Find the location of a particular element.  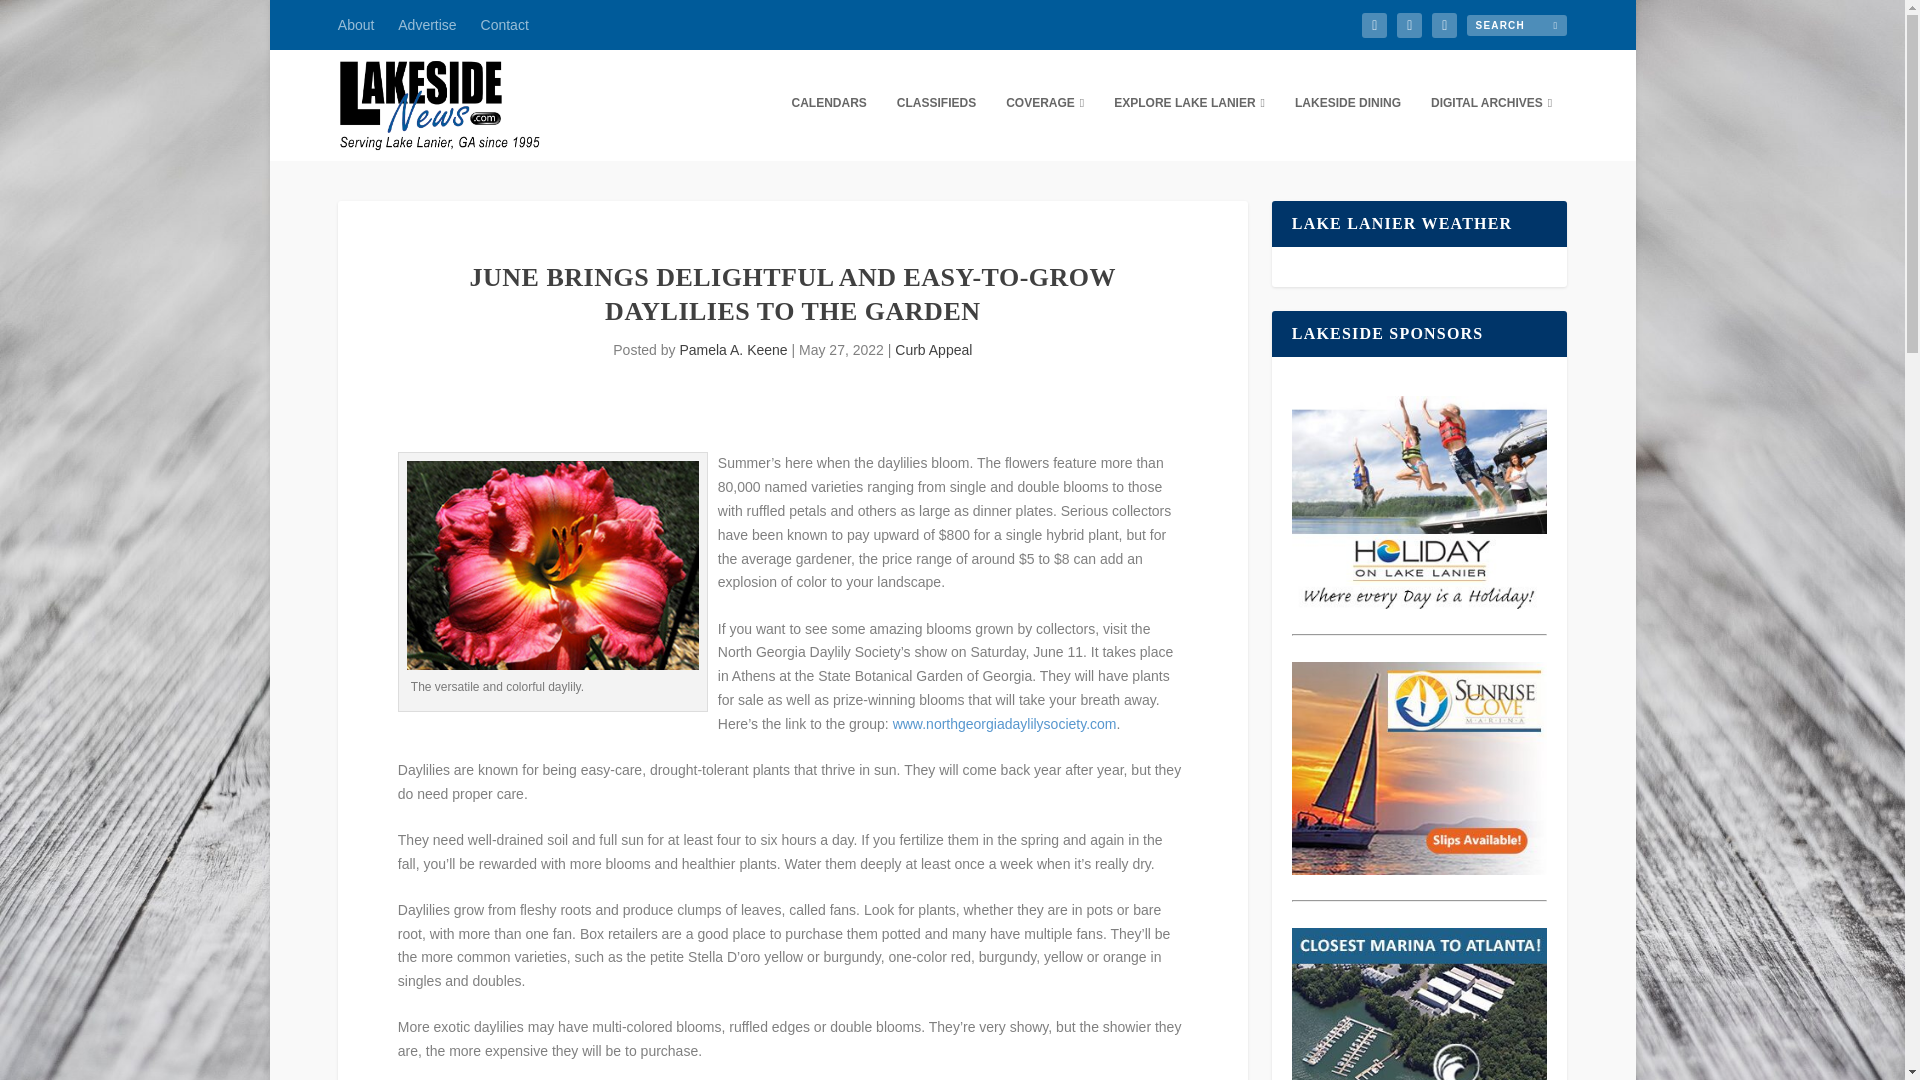

Contact is located at coordinates (505, 24).